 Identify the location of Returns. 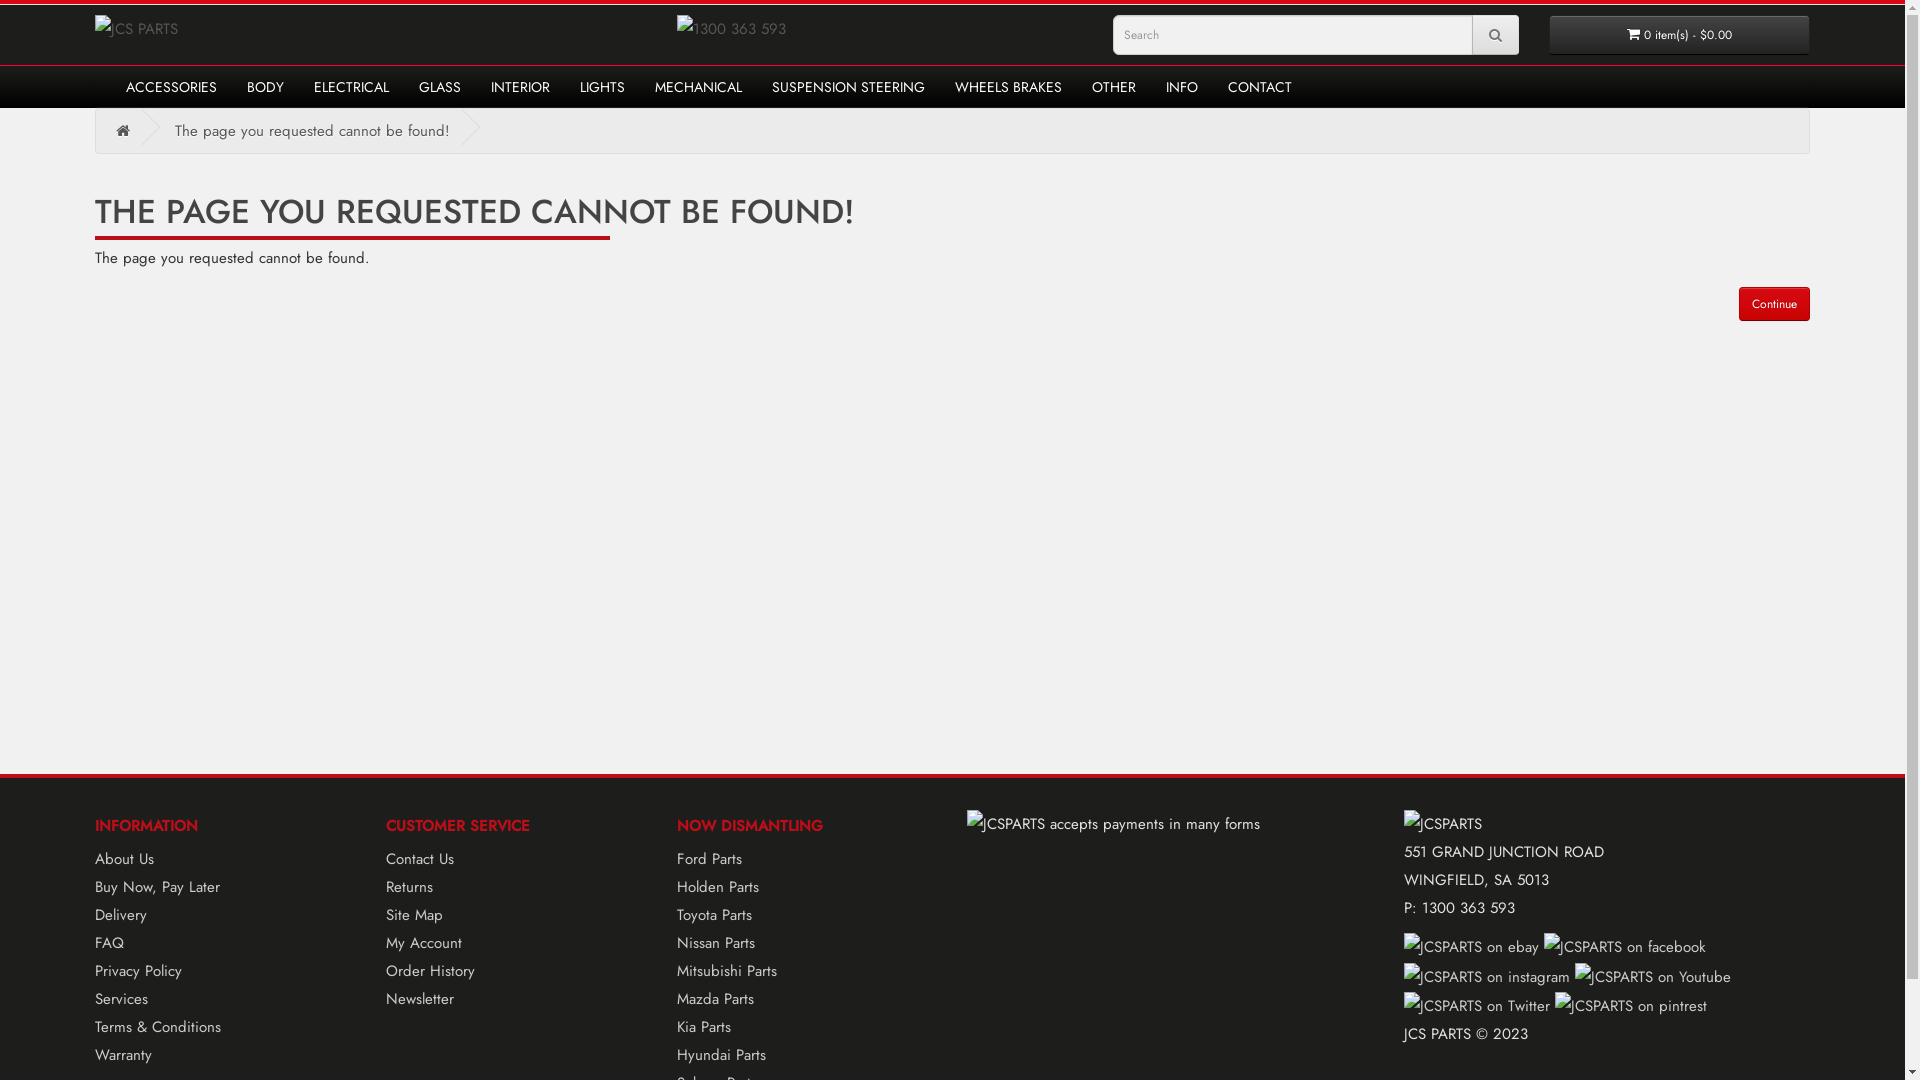
(410, 887).